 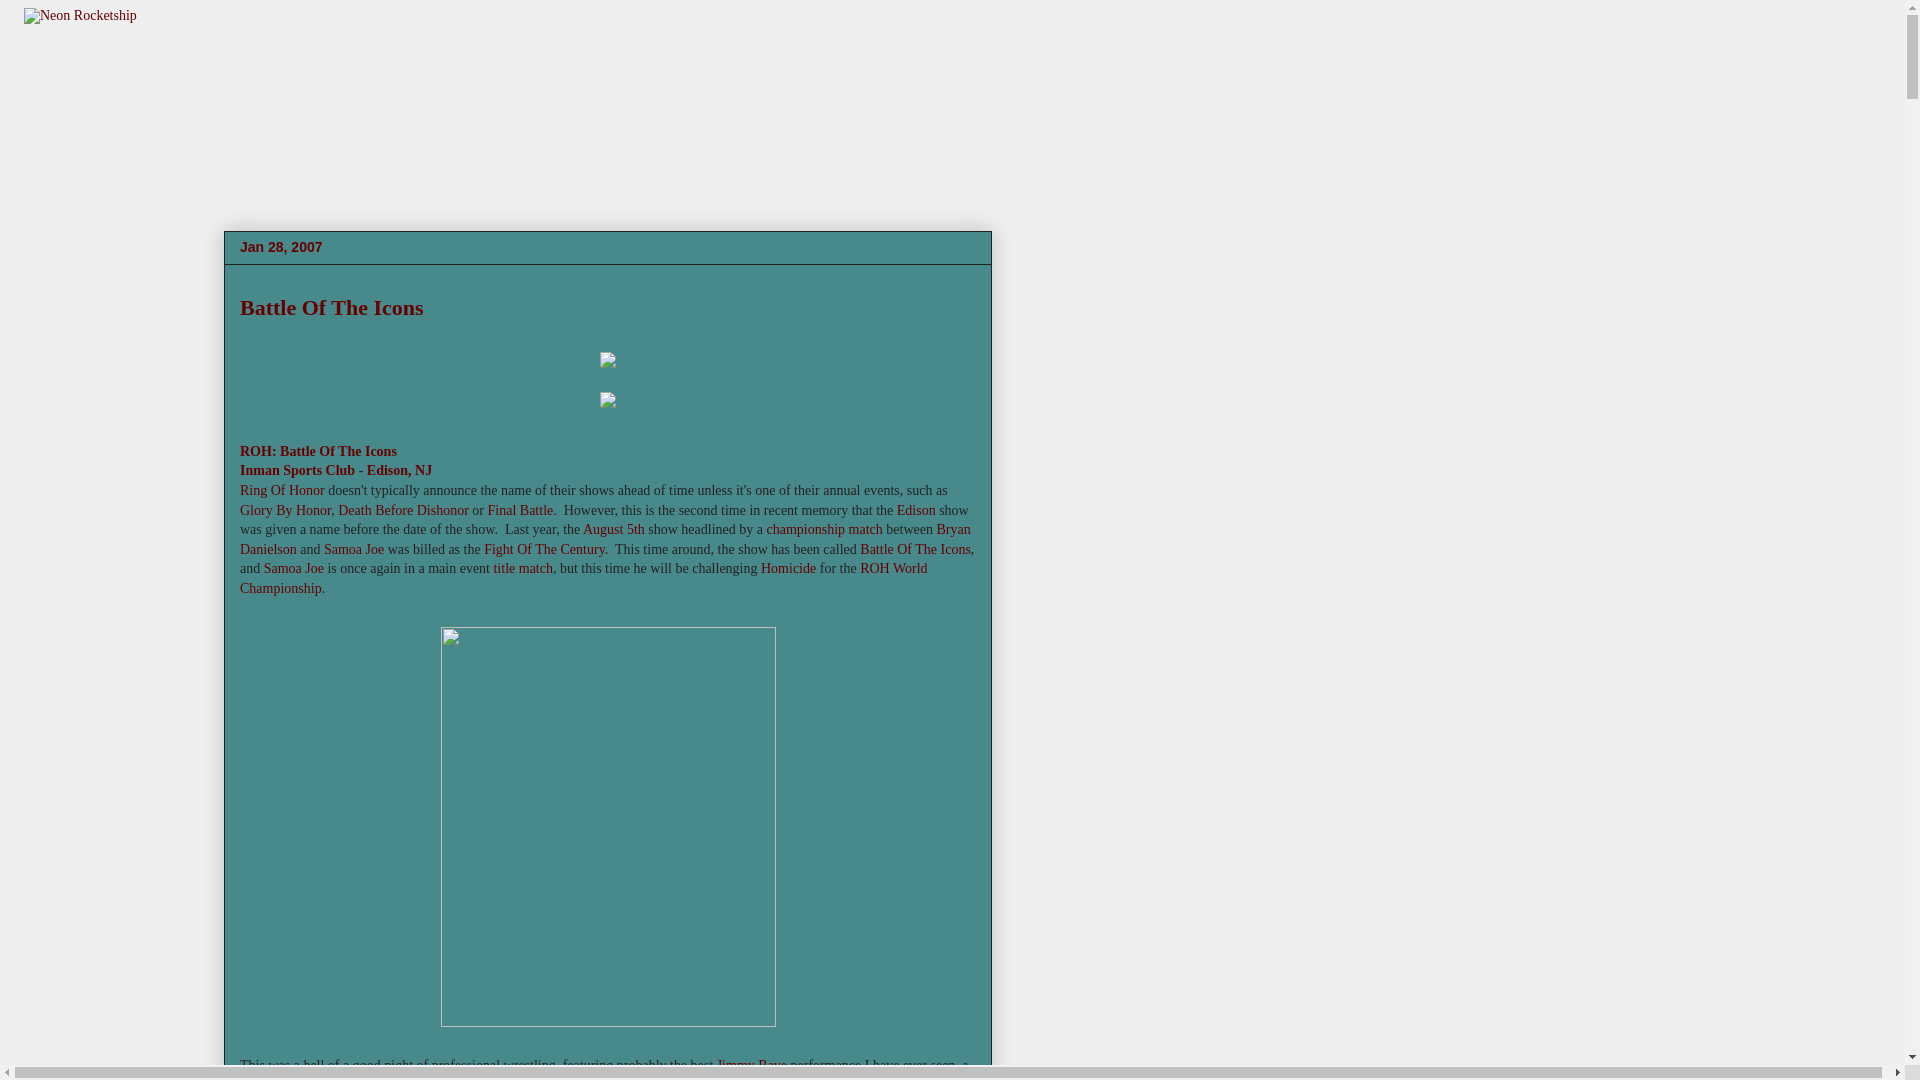 What do you see at coordinates (736, 1078) in the screenshot?
I see `Kings Of Wrestling` at bounding box center [736, 1078].